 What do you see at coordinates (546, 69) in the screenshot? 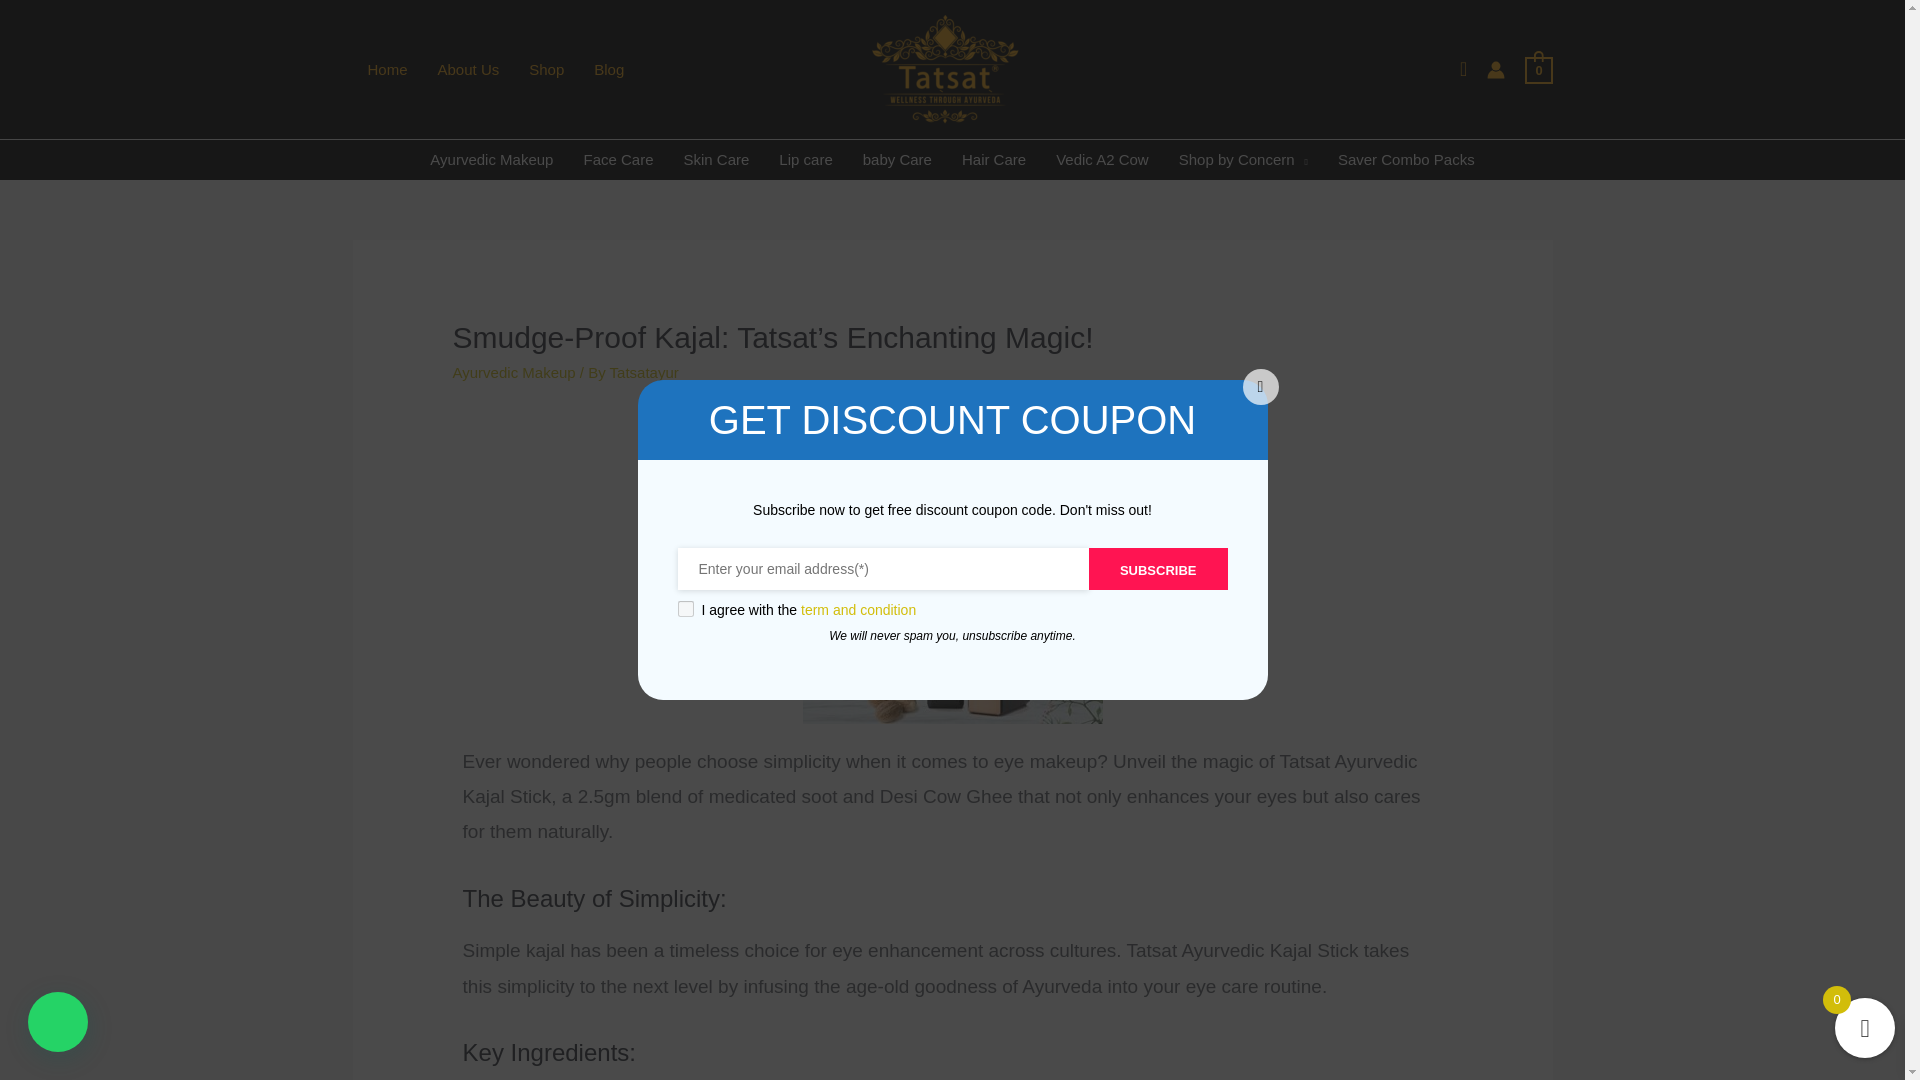
I see `Shop` at bounding box center [546, 69].